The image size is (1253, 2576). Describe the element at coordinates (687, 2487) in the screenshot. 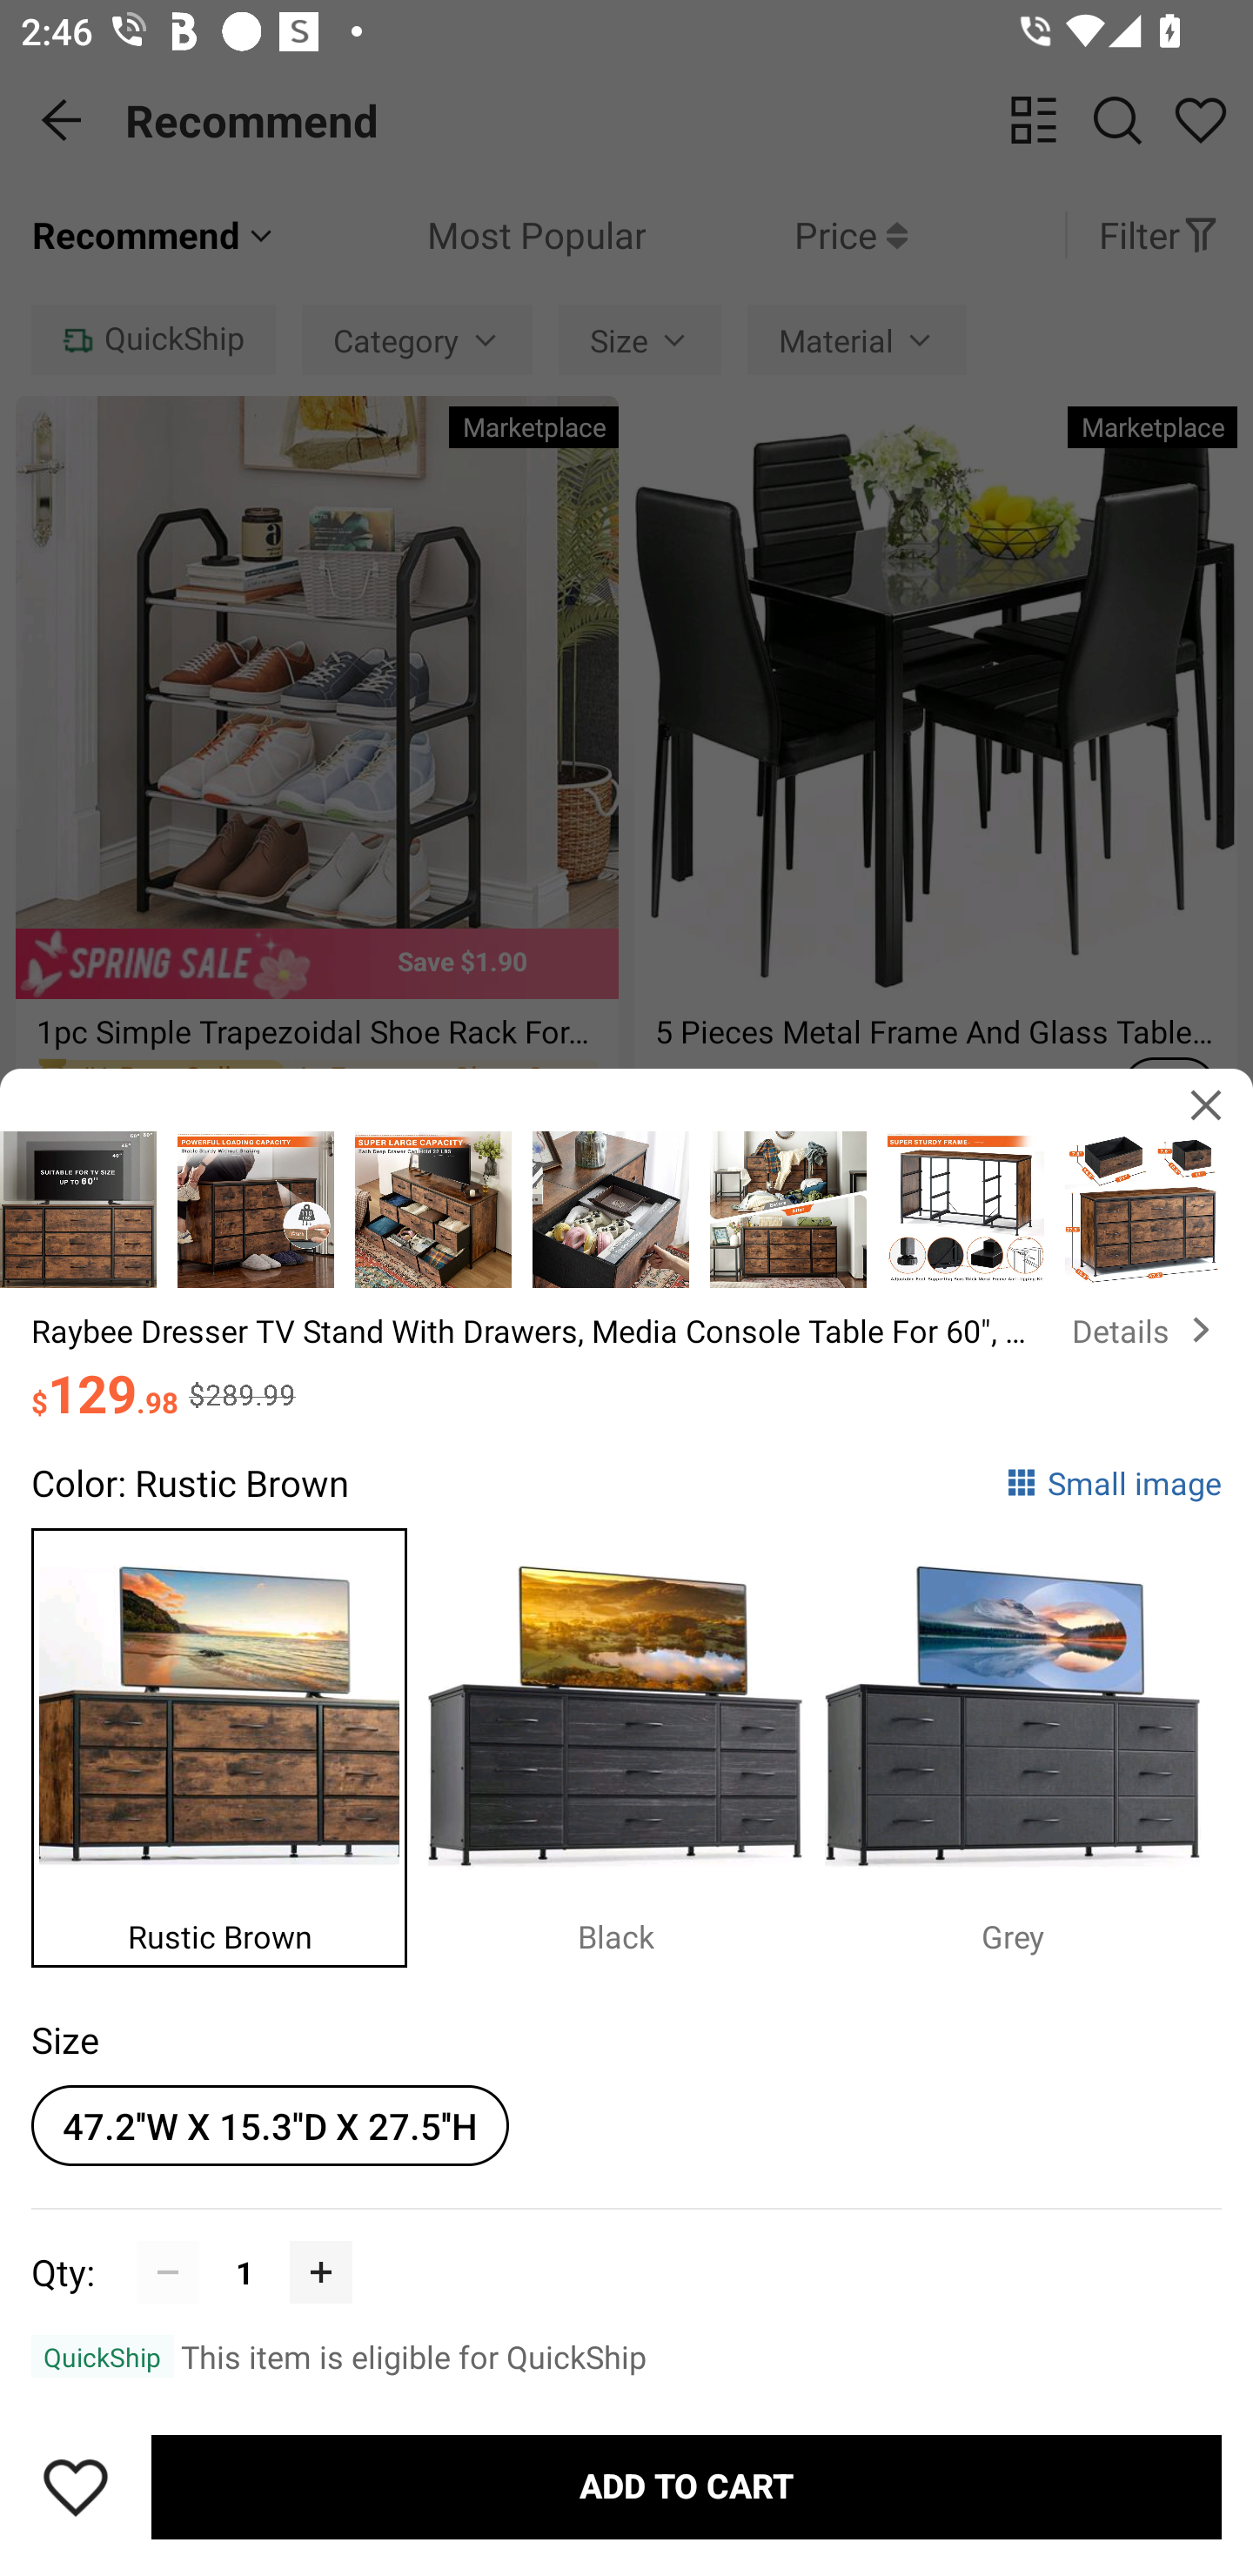

I see `ADD TO CART` at that location.